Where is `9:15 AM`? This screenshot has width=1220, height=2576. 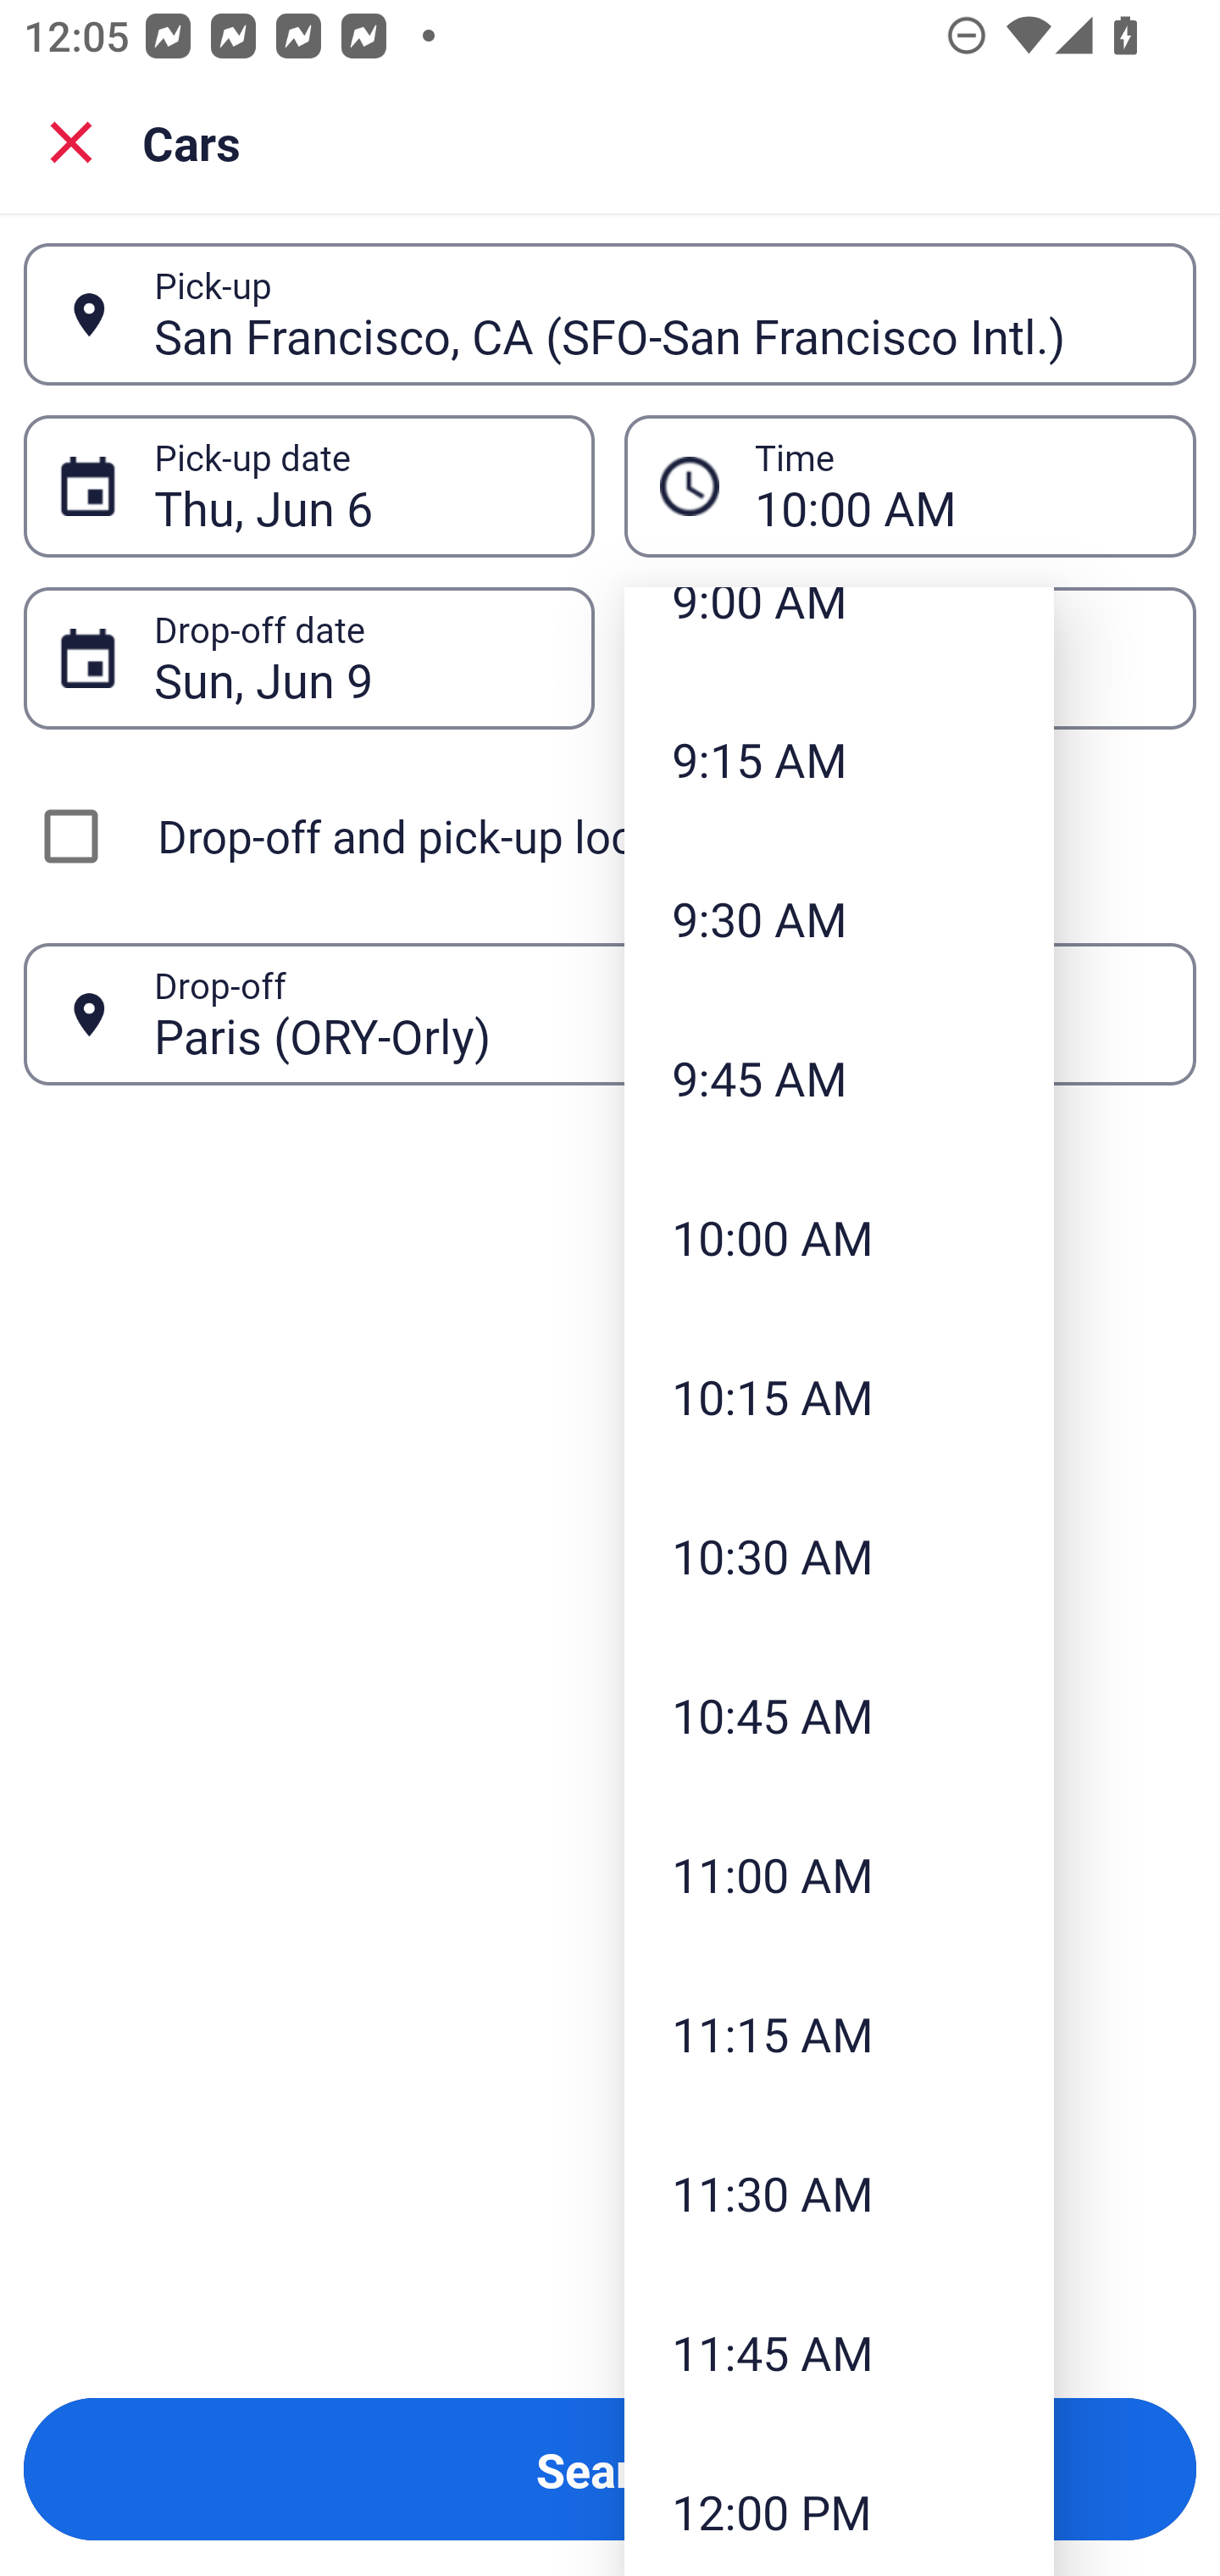
9:15 AM is located at coordinates (839, 759).